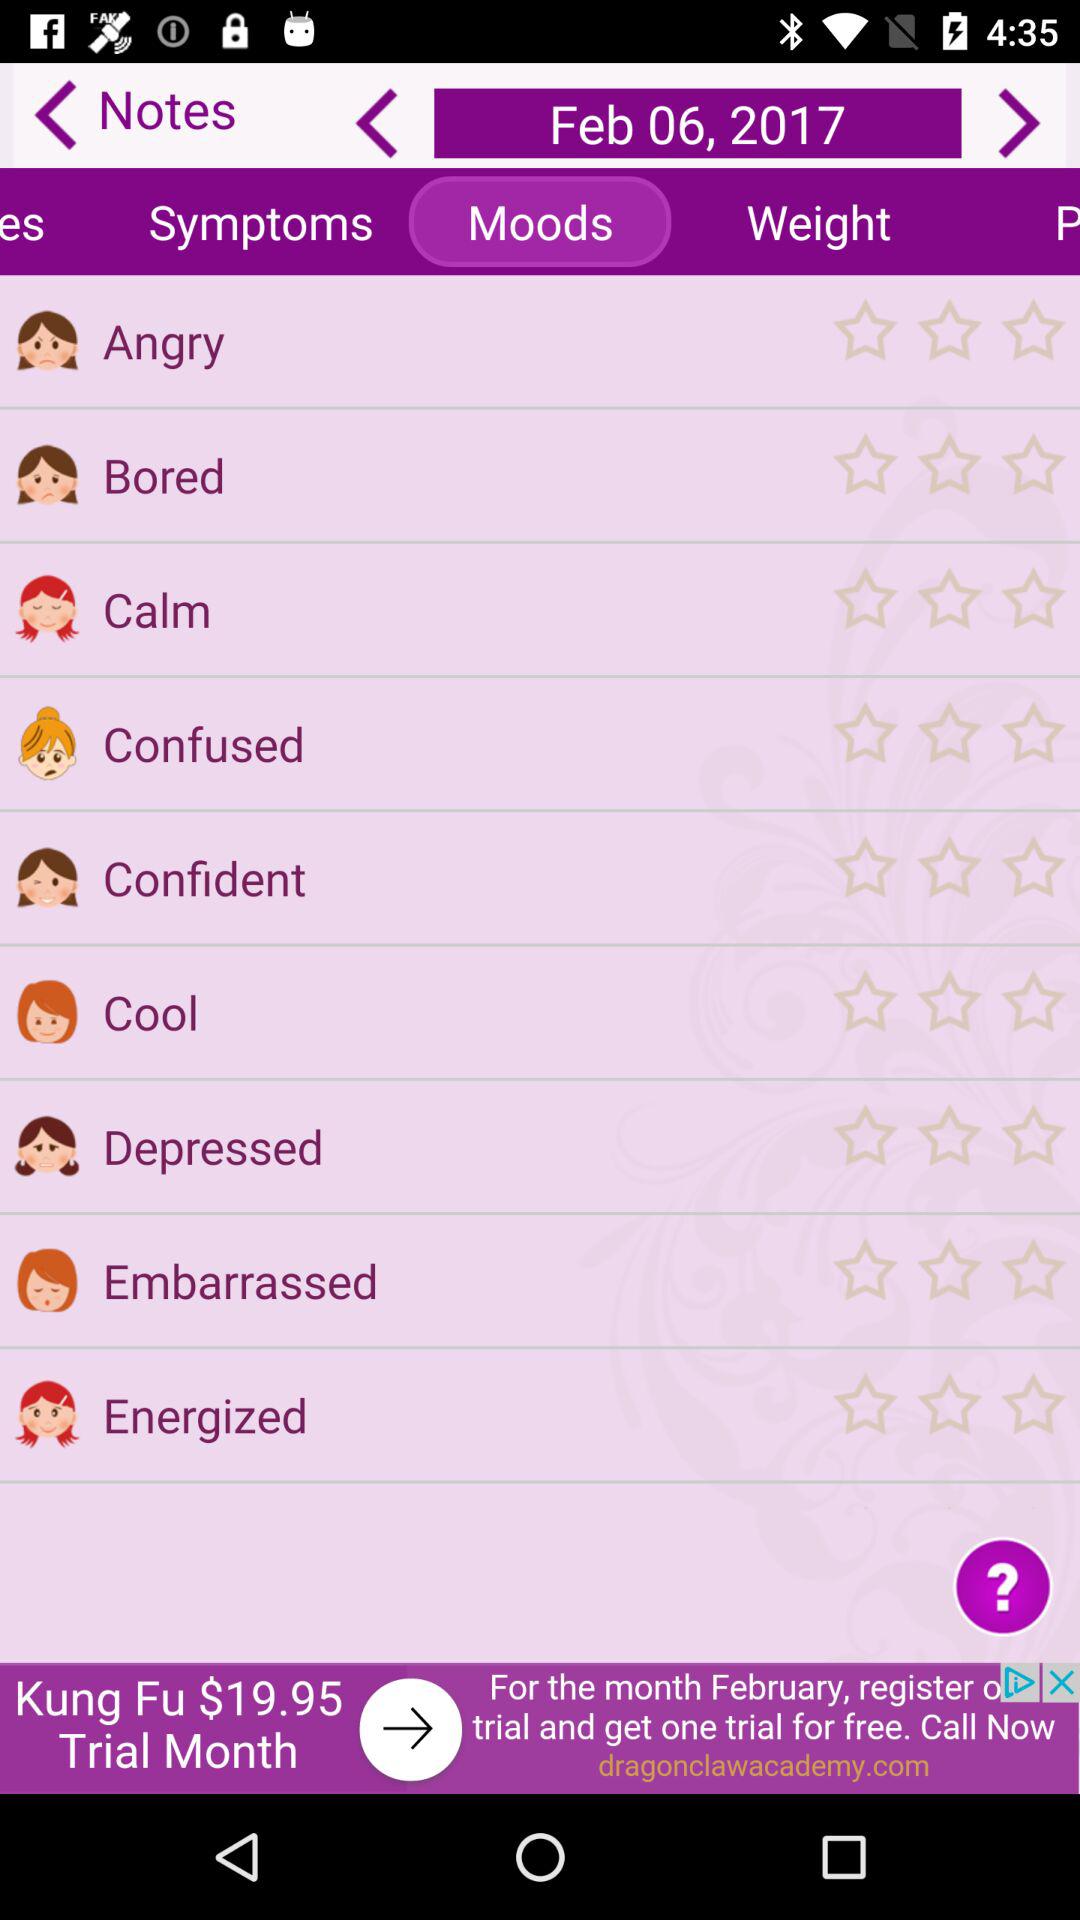 The image size is (1080, 1920). I want to click on select option symptoms on a page, so click(261, 220).